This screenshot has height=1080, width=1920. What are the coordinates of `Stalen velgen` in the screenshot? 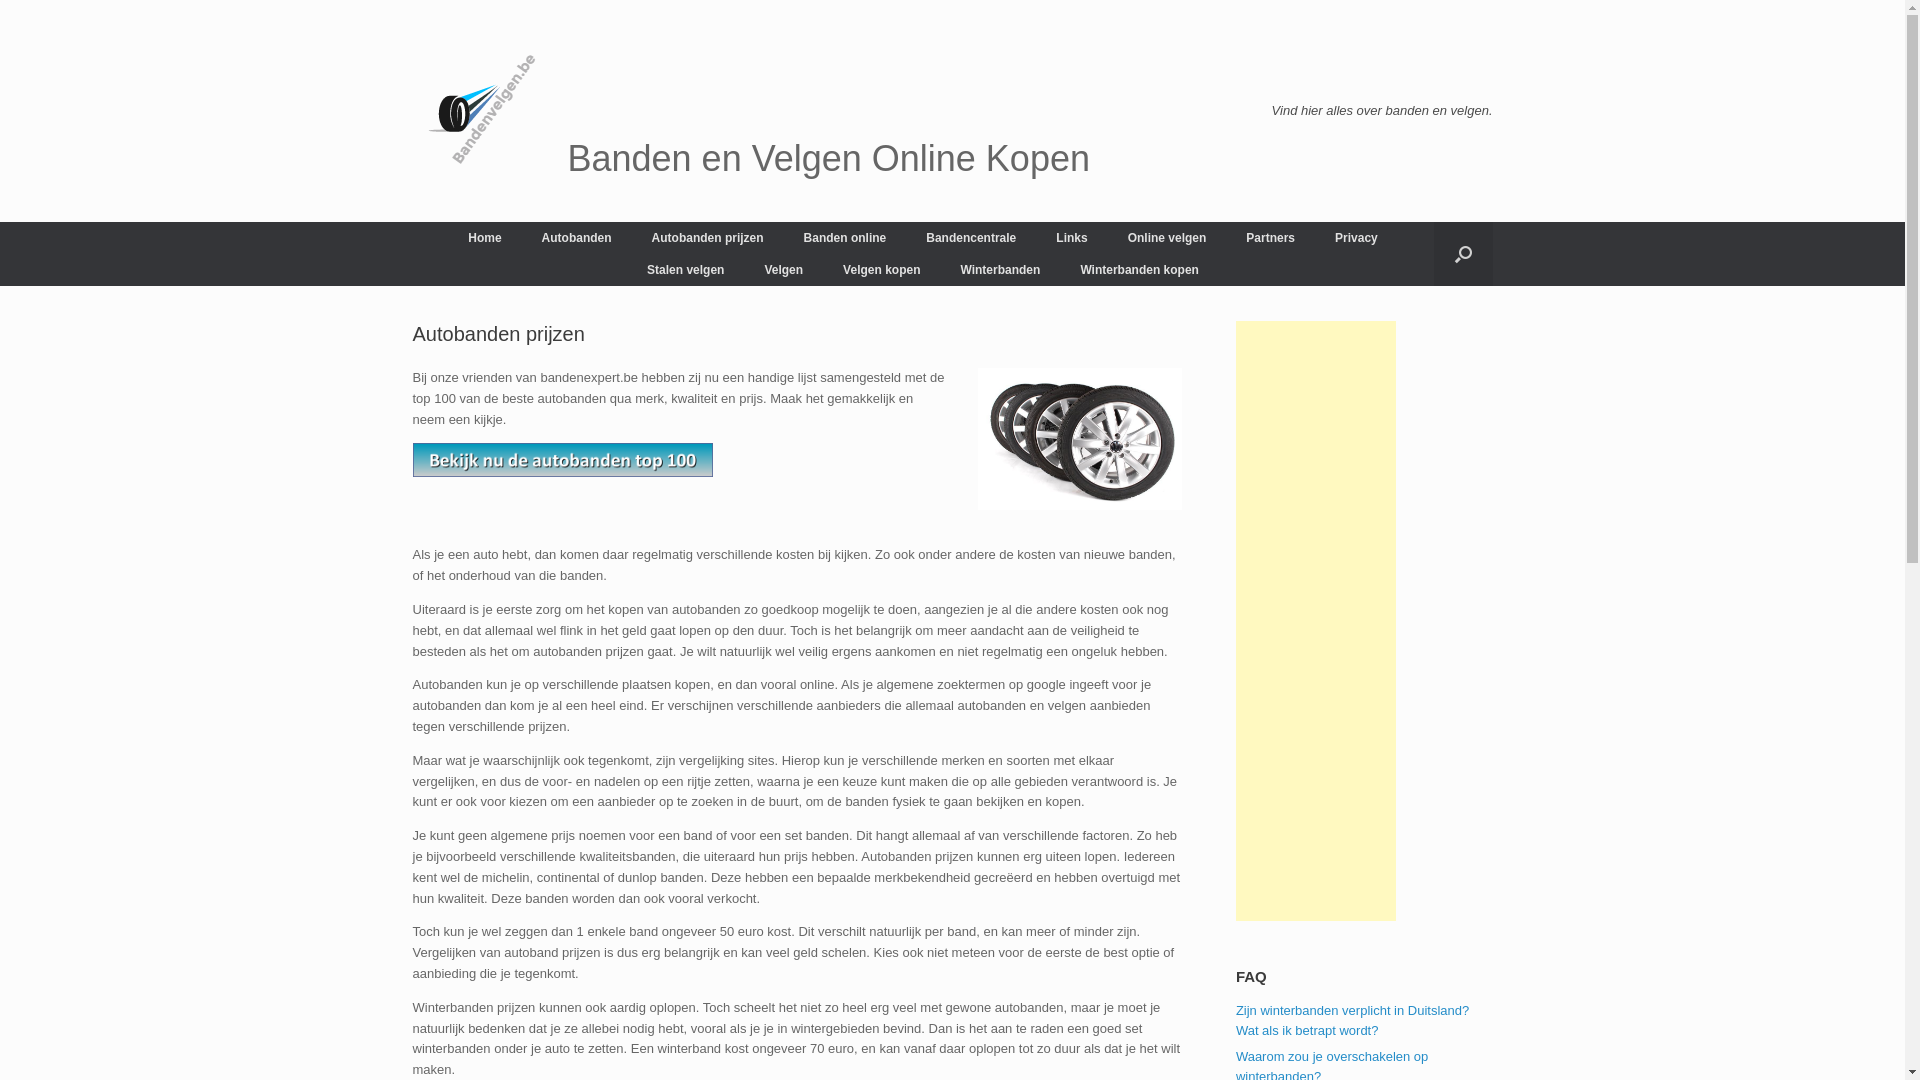 It's located at (686, 270).